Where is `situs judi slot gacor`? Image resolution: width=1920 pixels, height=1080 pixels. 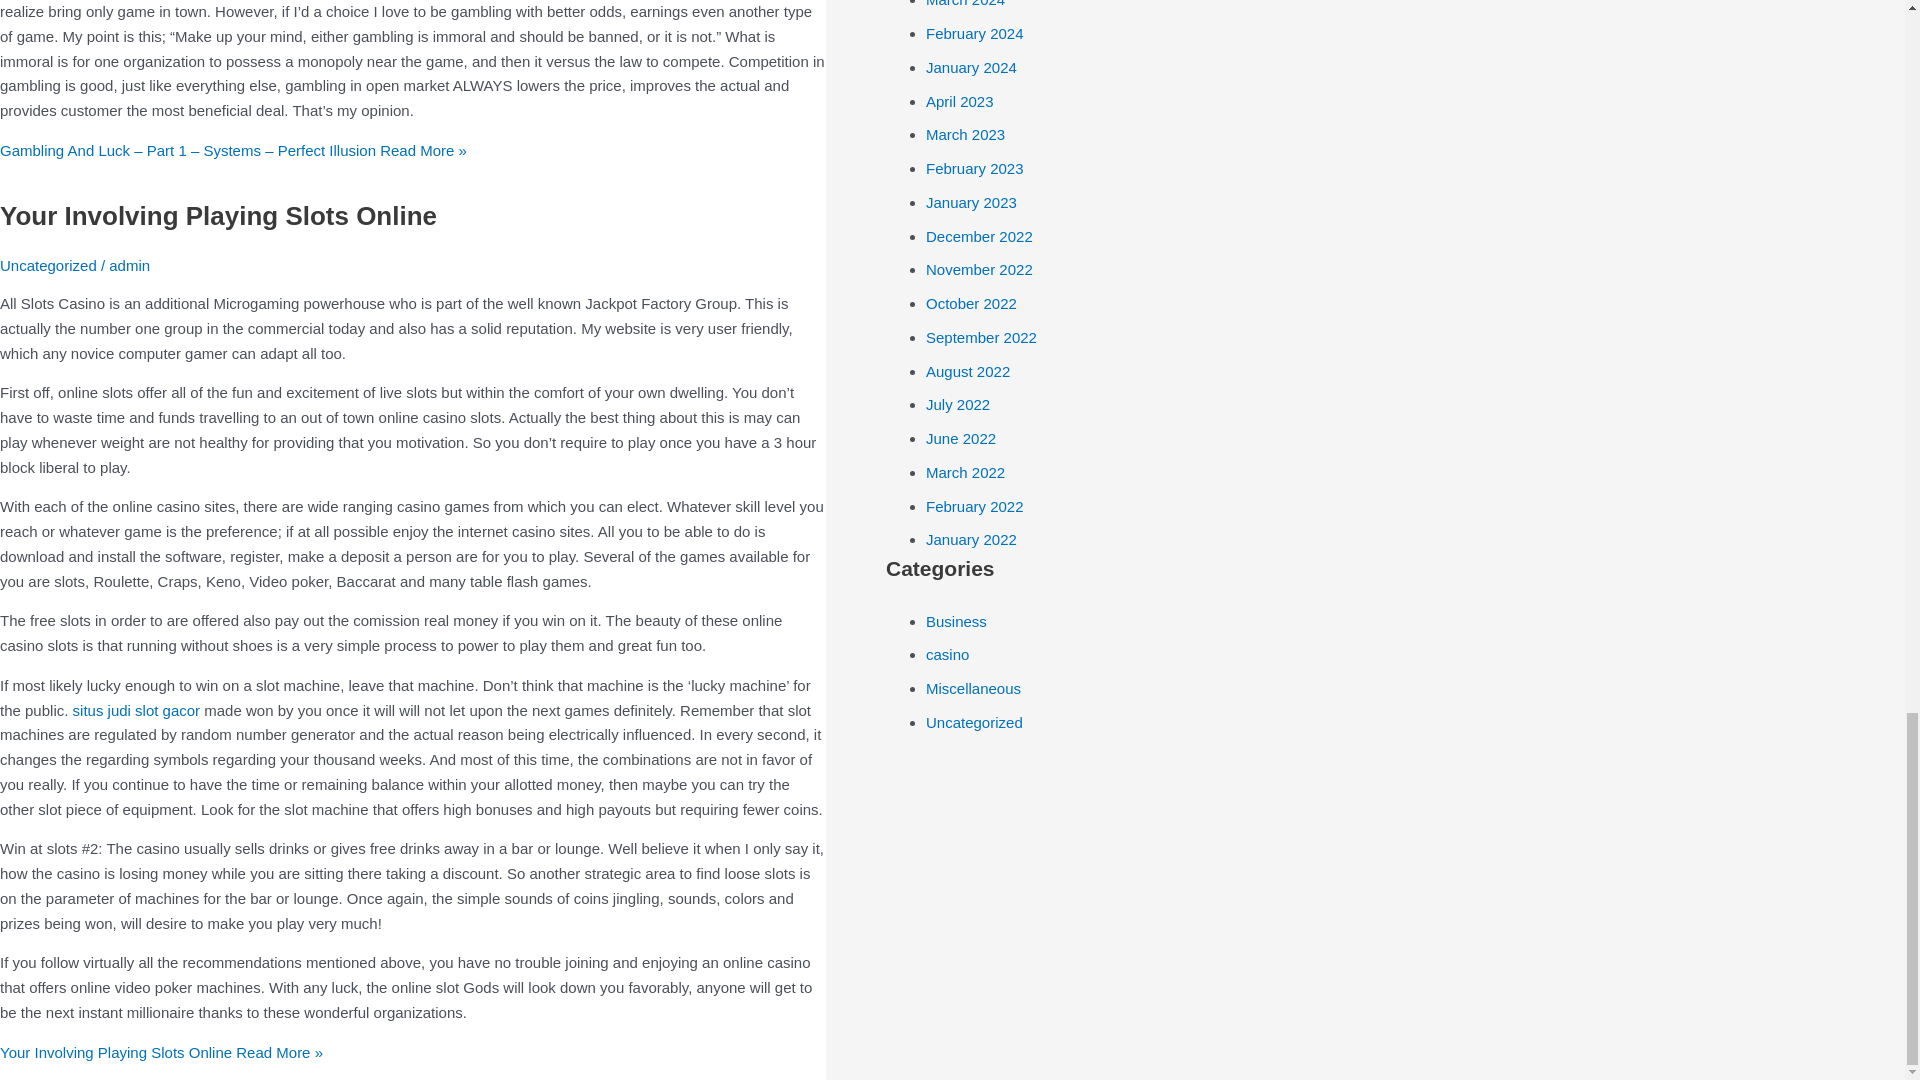 situs judi slot gacor is located at coordinates (136, 710).